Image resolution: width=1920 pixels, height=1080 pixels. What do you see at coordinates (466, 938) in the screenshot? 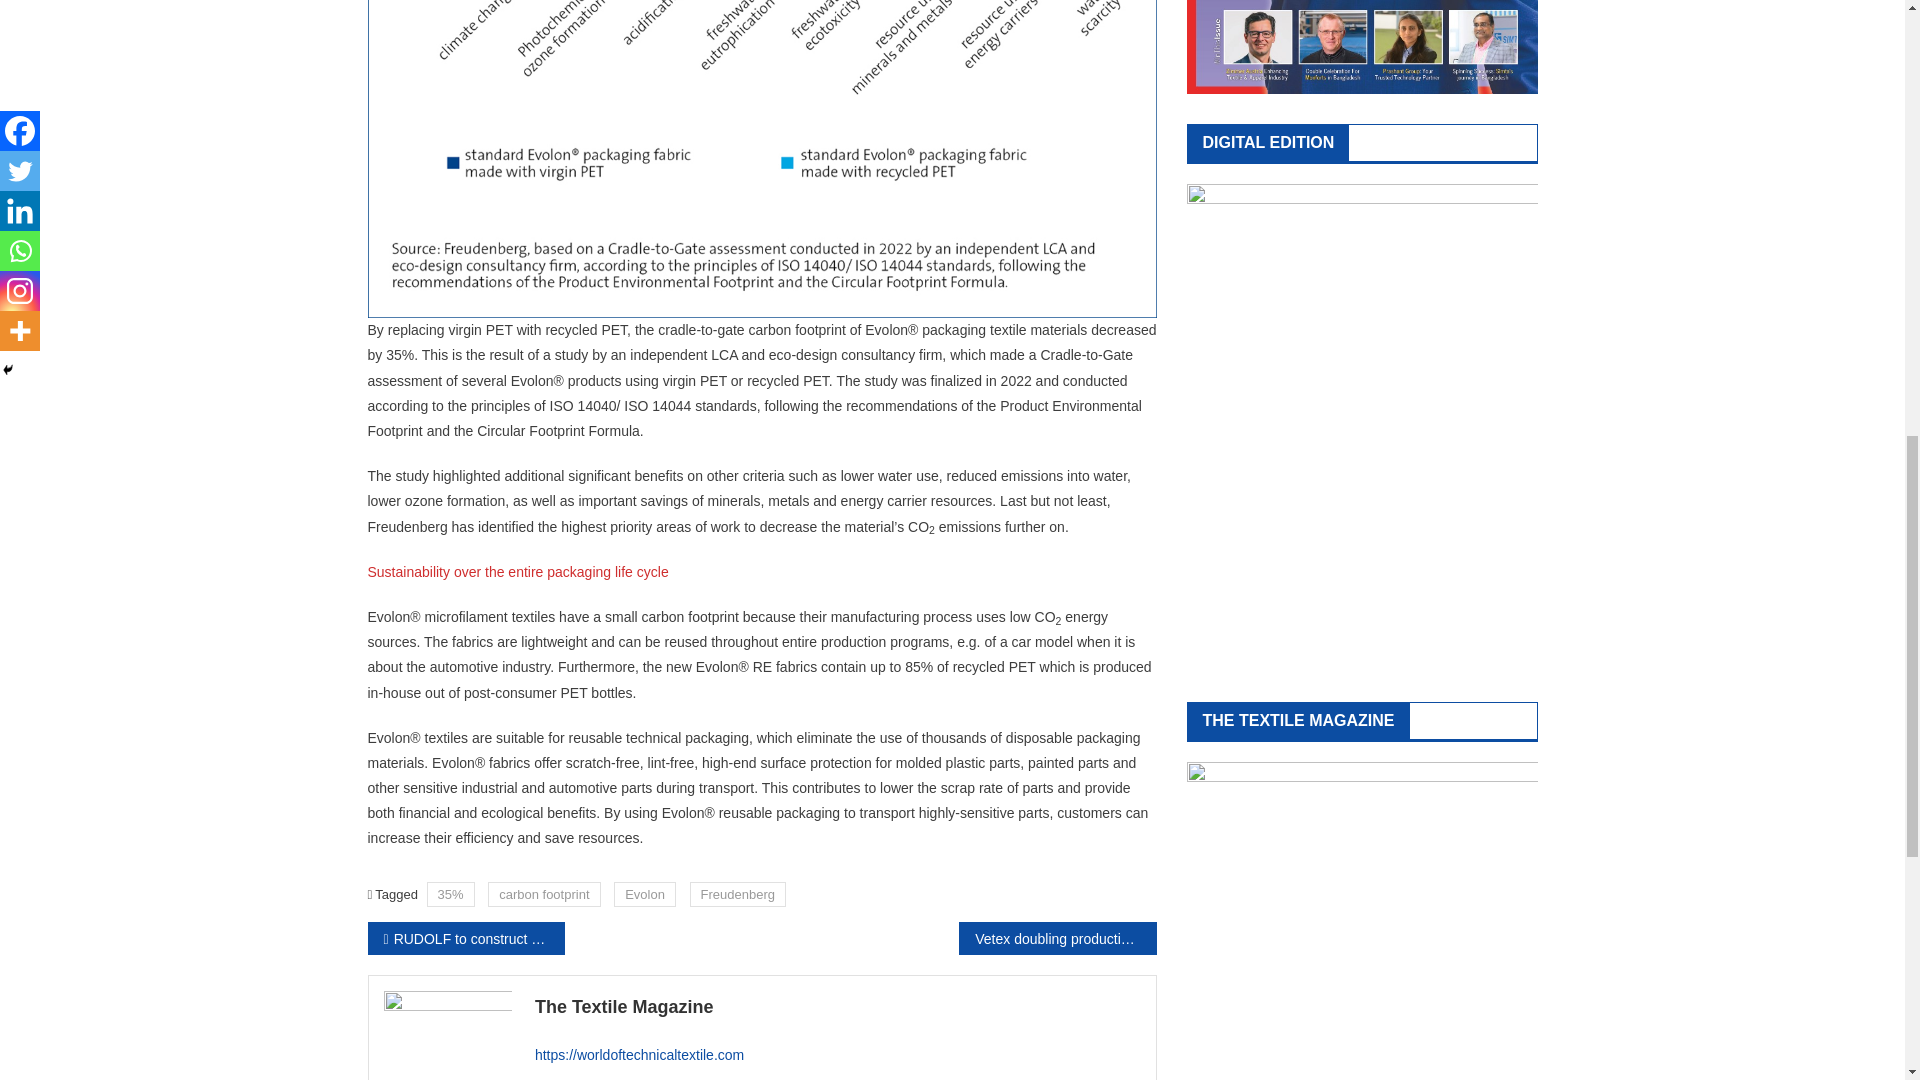
I see `RUDOLF to construct new facility in Bangladesh` at bounding box center [466, 938].